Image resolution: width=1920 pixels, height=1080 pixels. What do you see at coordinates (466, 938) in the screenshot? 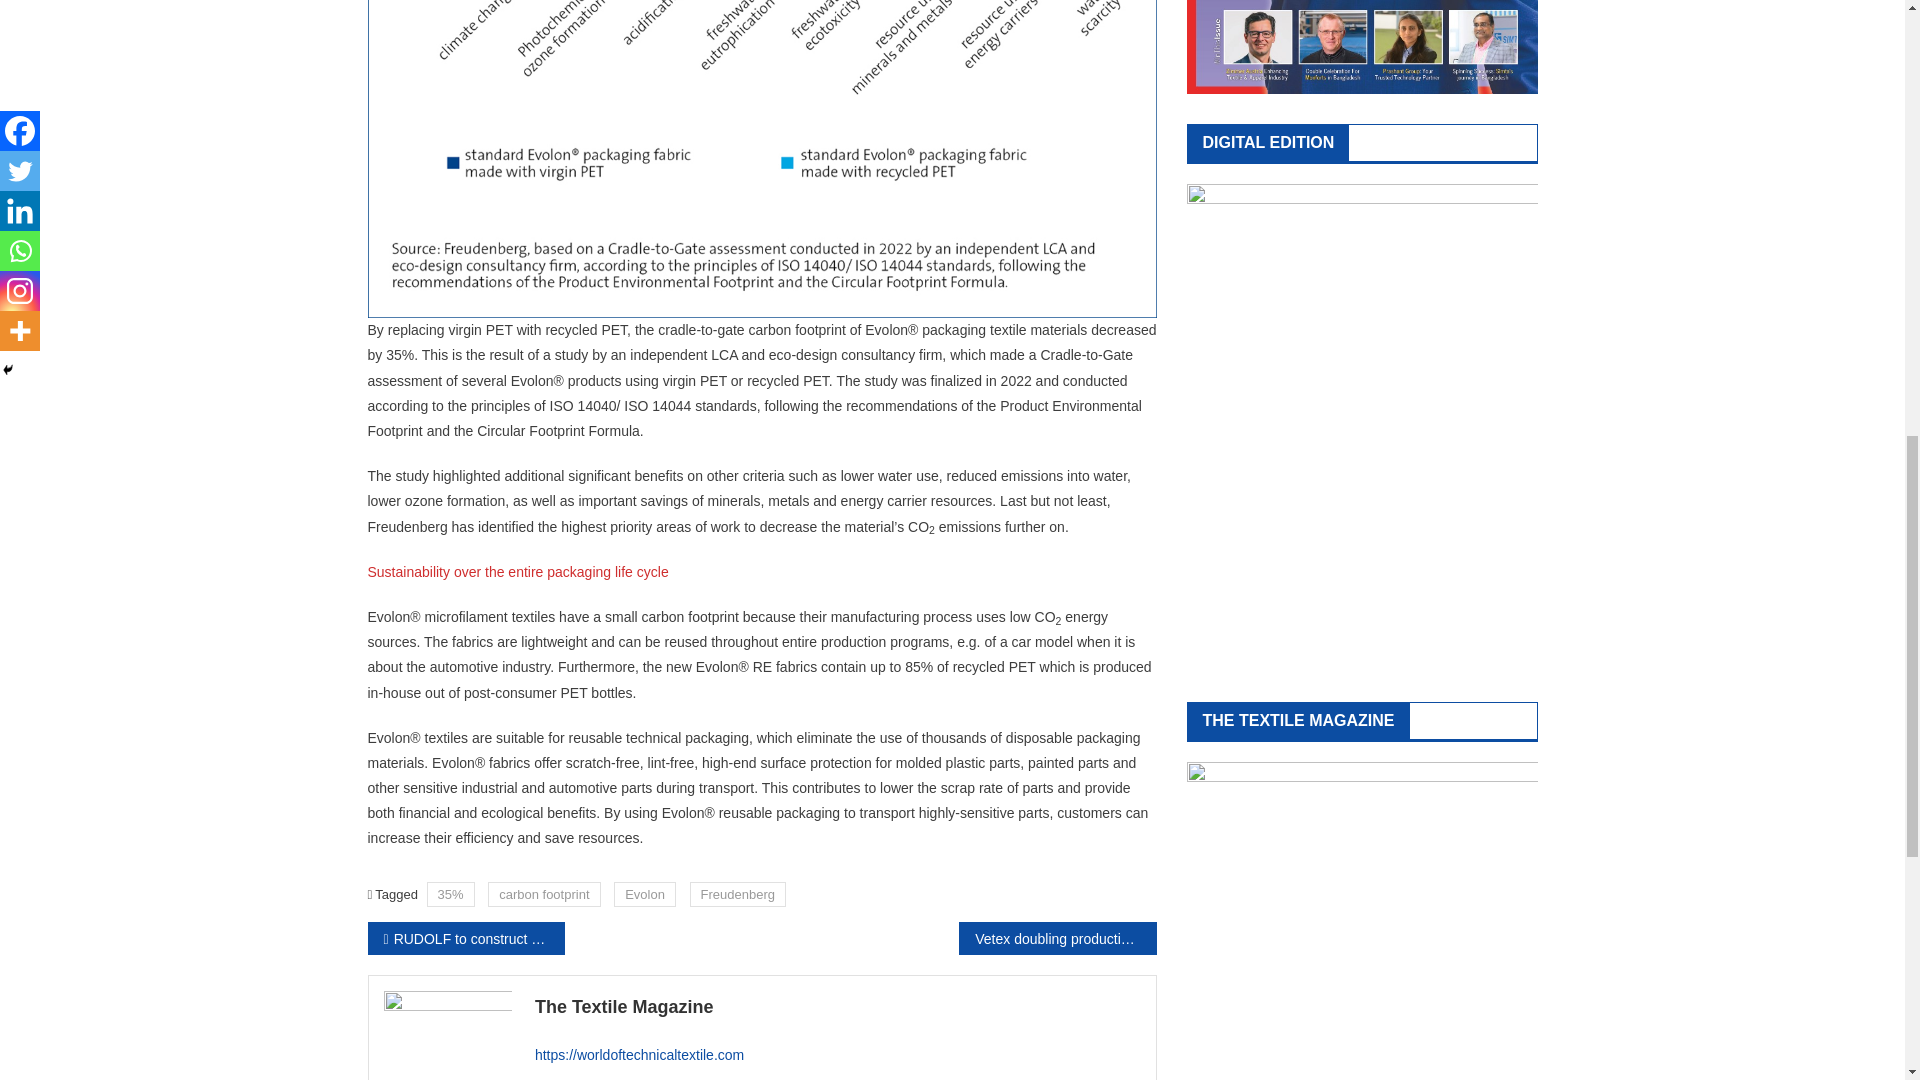
I see `RUDOLF to construct new facility in Bangladesh` at bounding box center [466, 938].